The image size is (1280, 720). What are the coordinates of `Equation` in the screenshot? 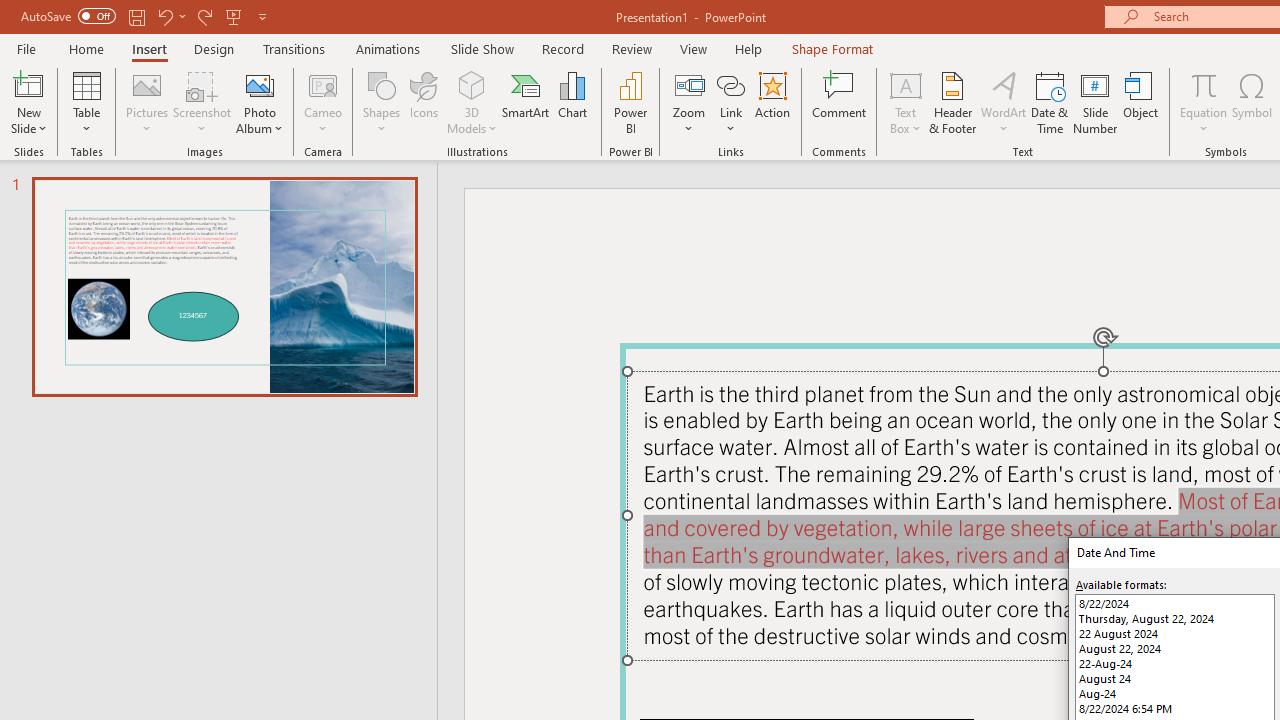 It's located at (1204, 84).